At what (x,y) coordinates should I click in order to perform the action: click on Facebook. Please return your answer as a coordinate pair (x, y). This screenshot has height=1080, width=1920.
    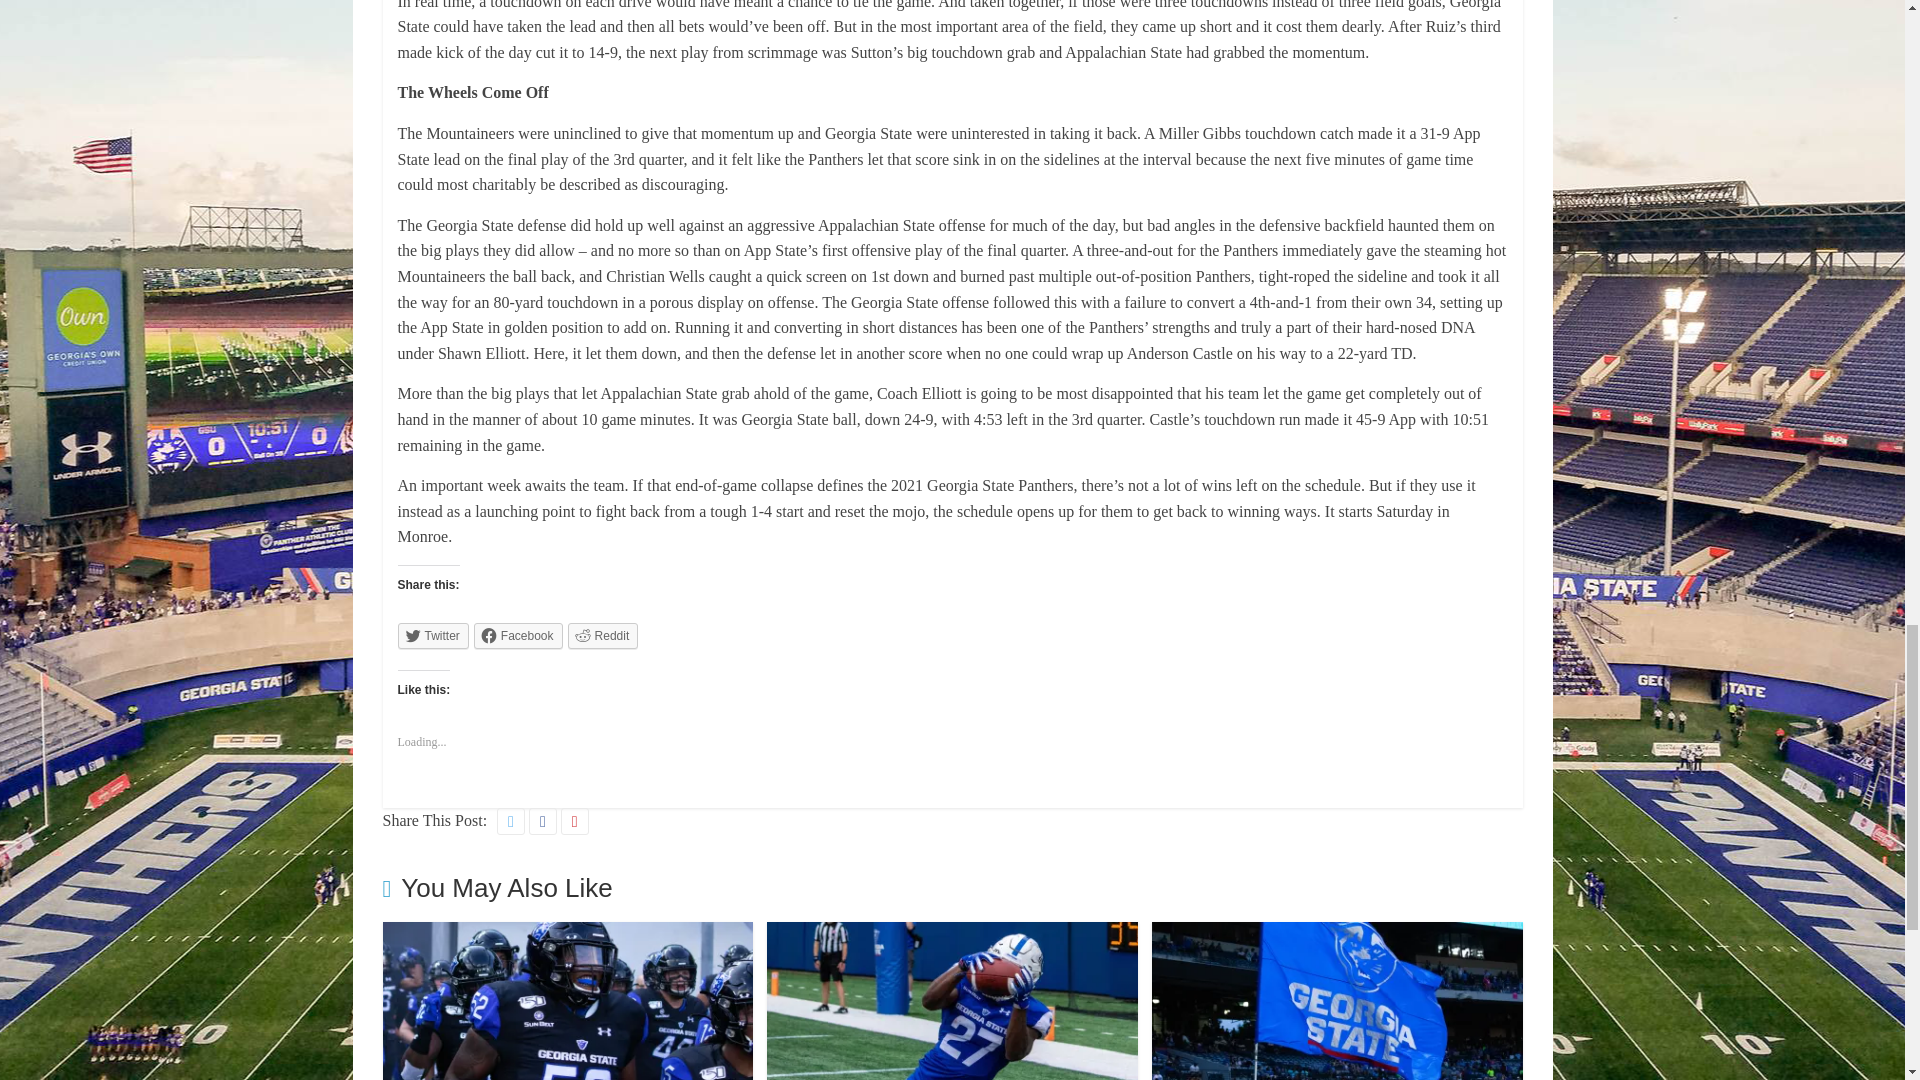
    Looking at the image, I should click on (518, 636).